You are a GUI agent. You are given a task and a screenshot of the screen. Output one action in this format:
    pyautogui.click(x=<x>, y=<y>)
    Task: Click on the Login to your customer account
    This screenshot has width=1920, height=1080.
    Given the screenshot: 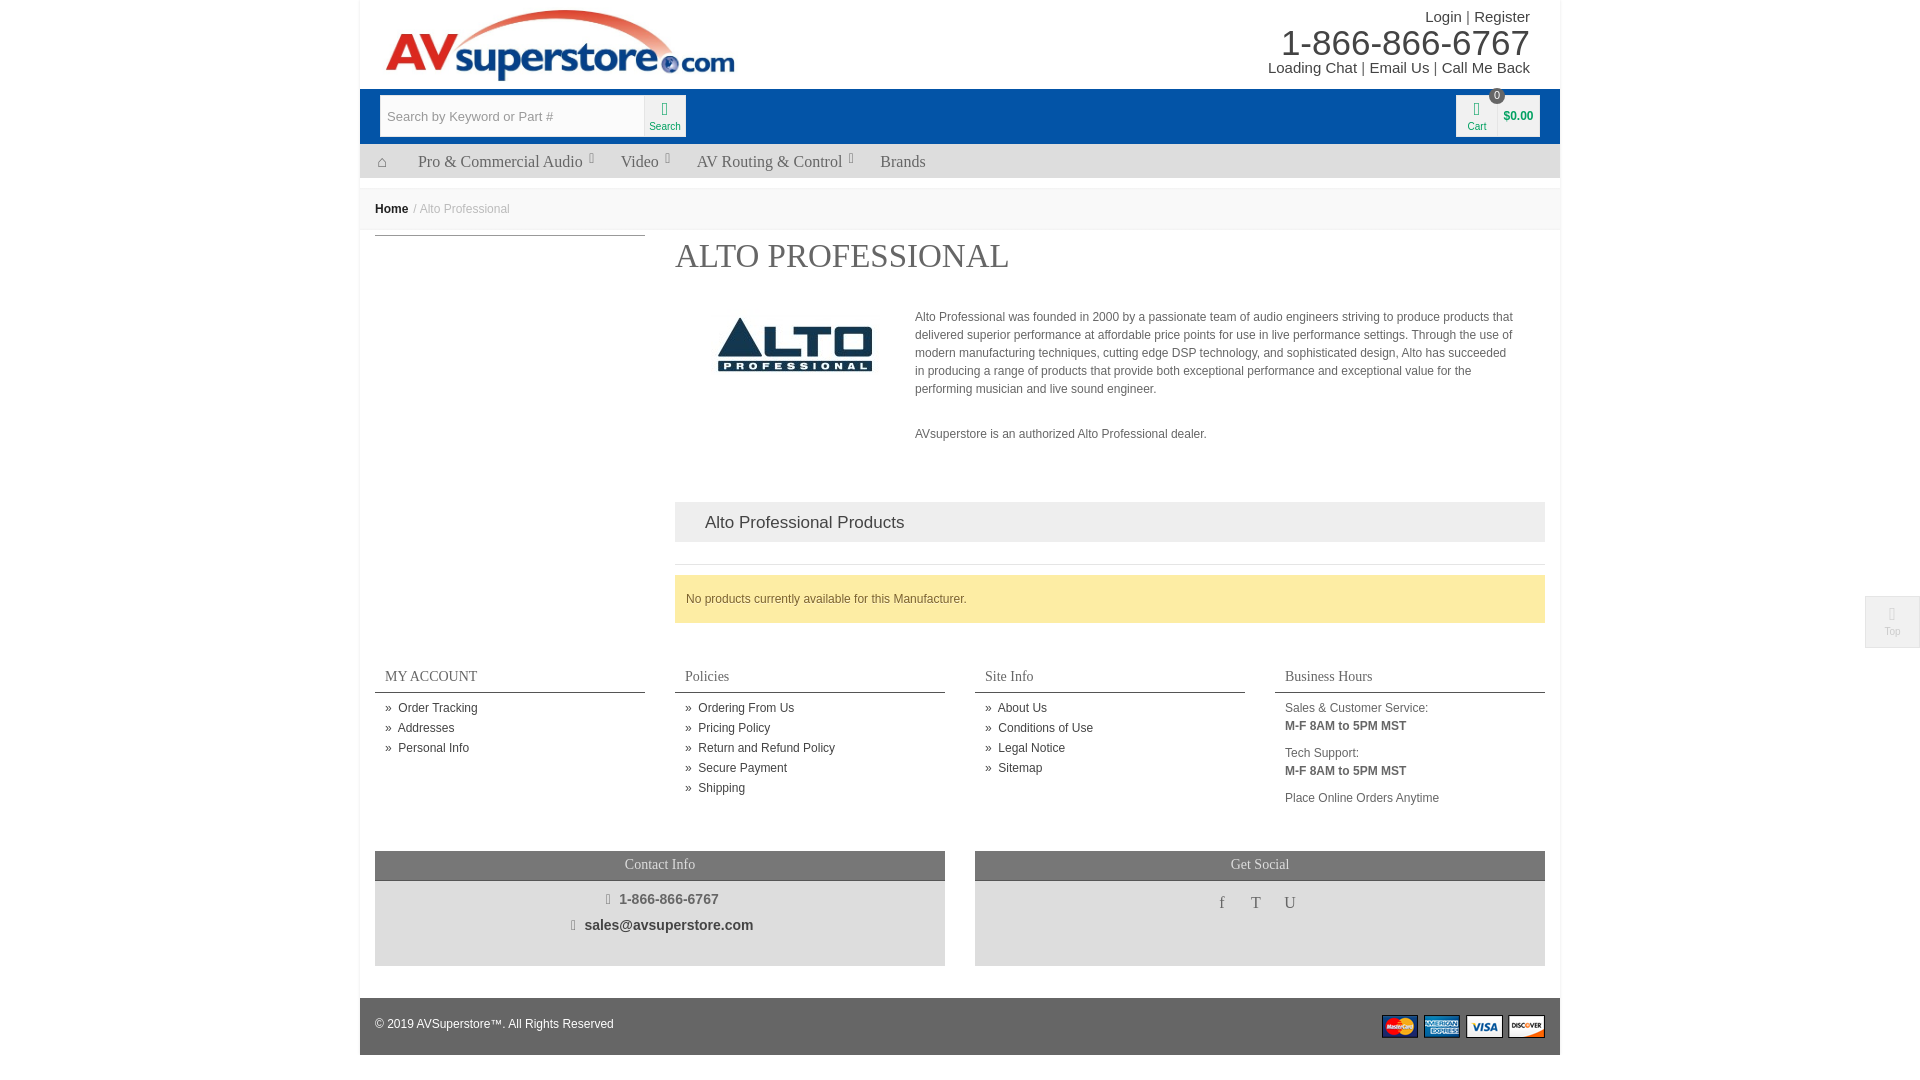 What is the action you would take?
    pyautogui.click(x=1502, y=16)
    